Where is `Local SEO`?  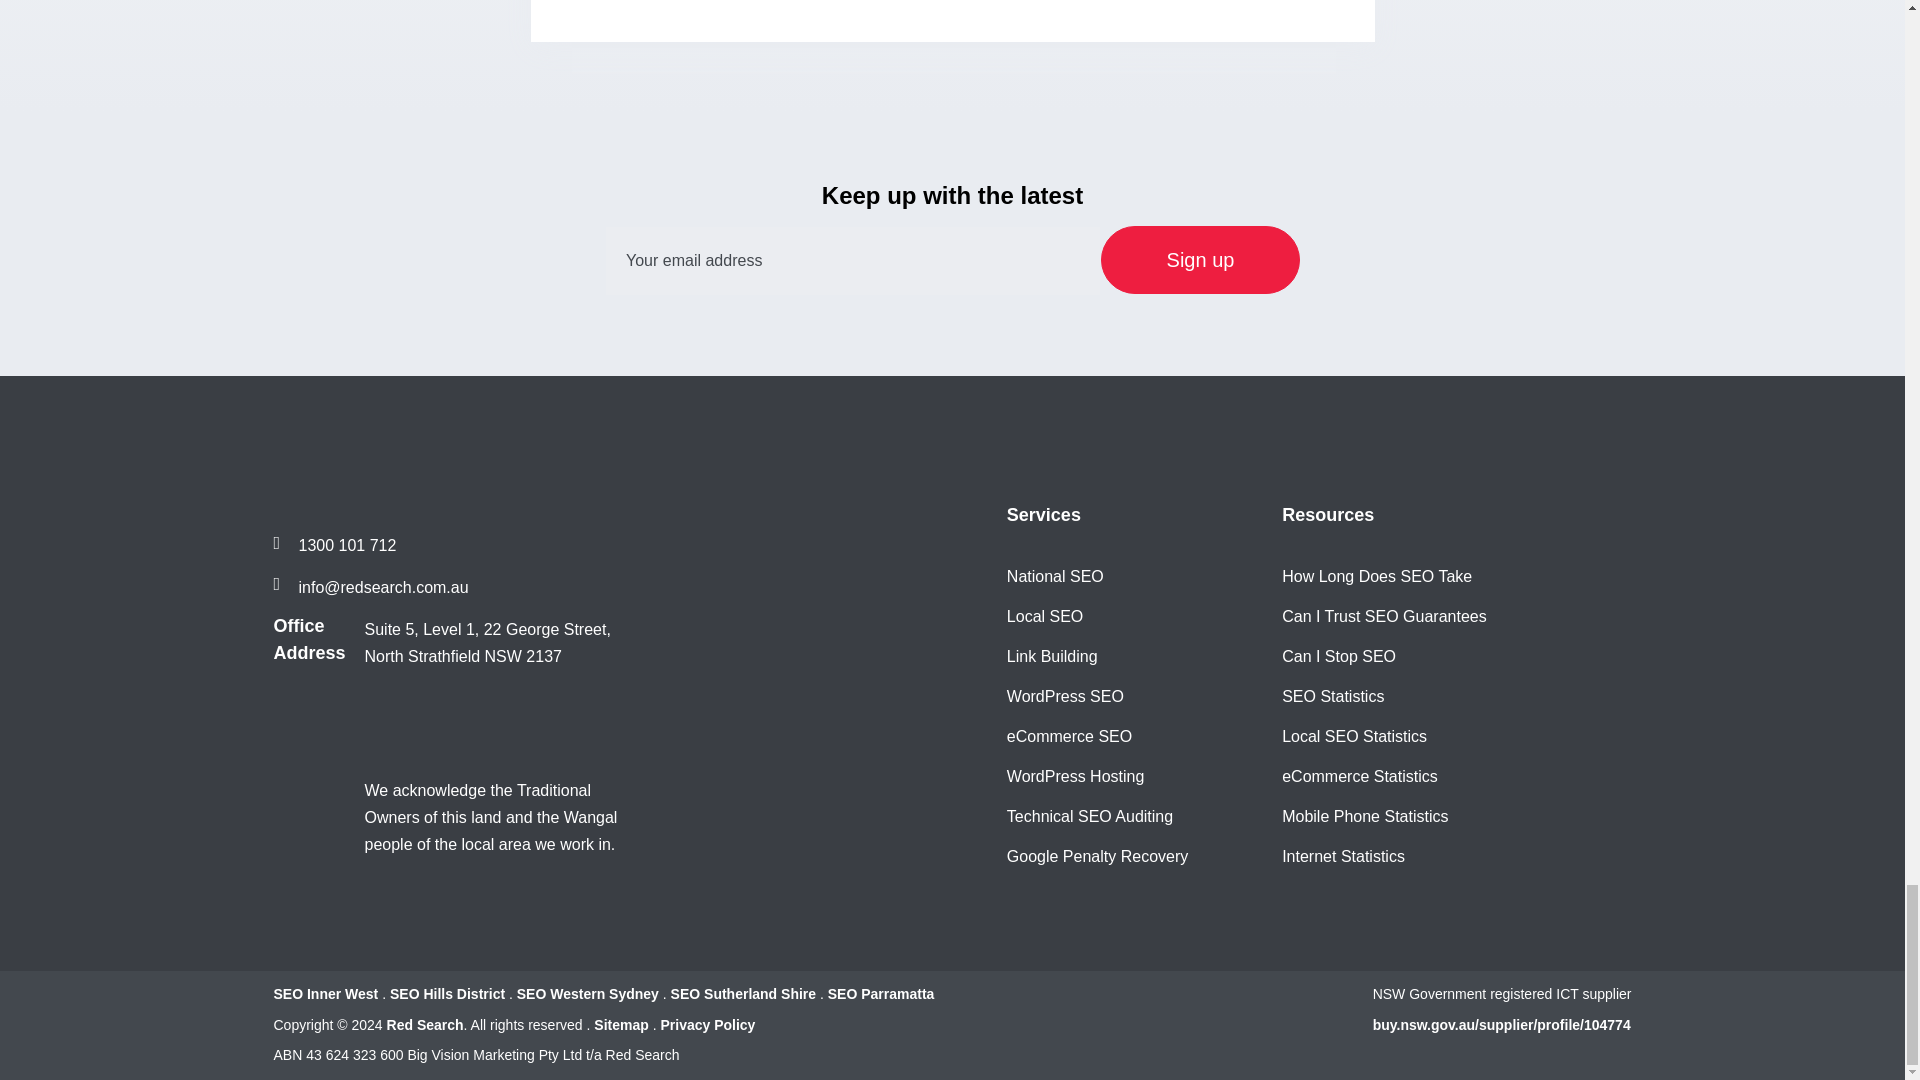 Local SEO is located at coordinates (1044, 616).